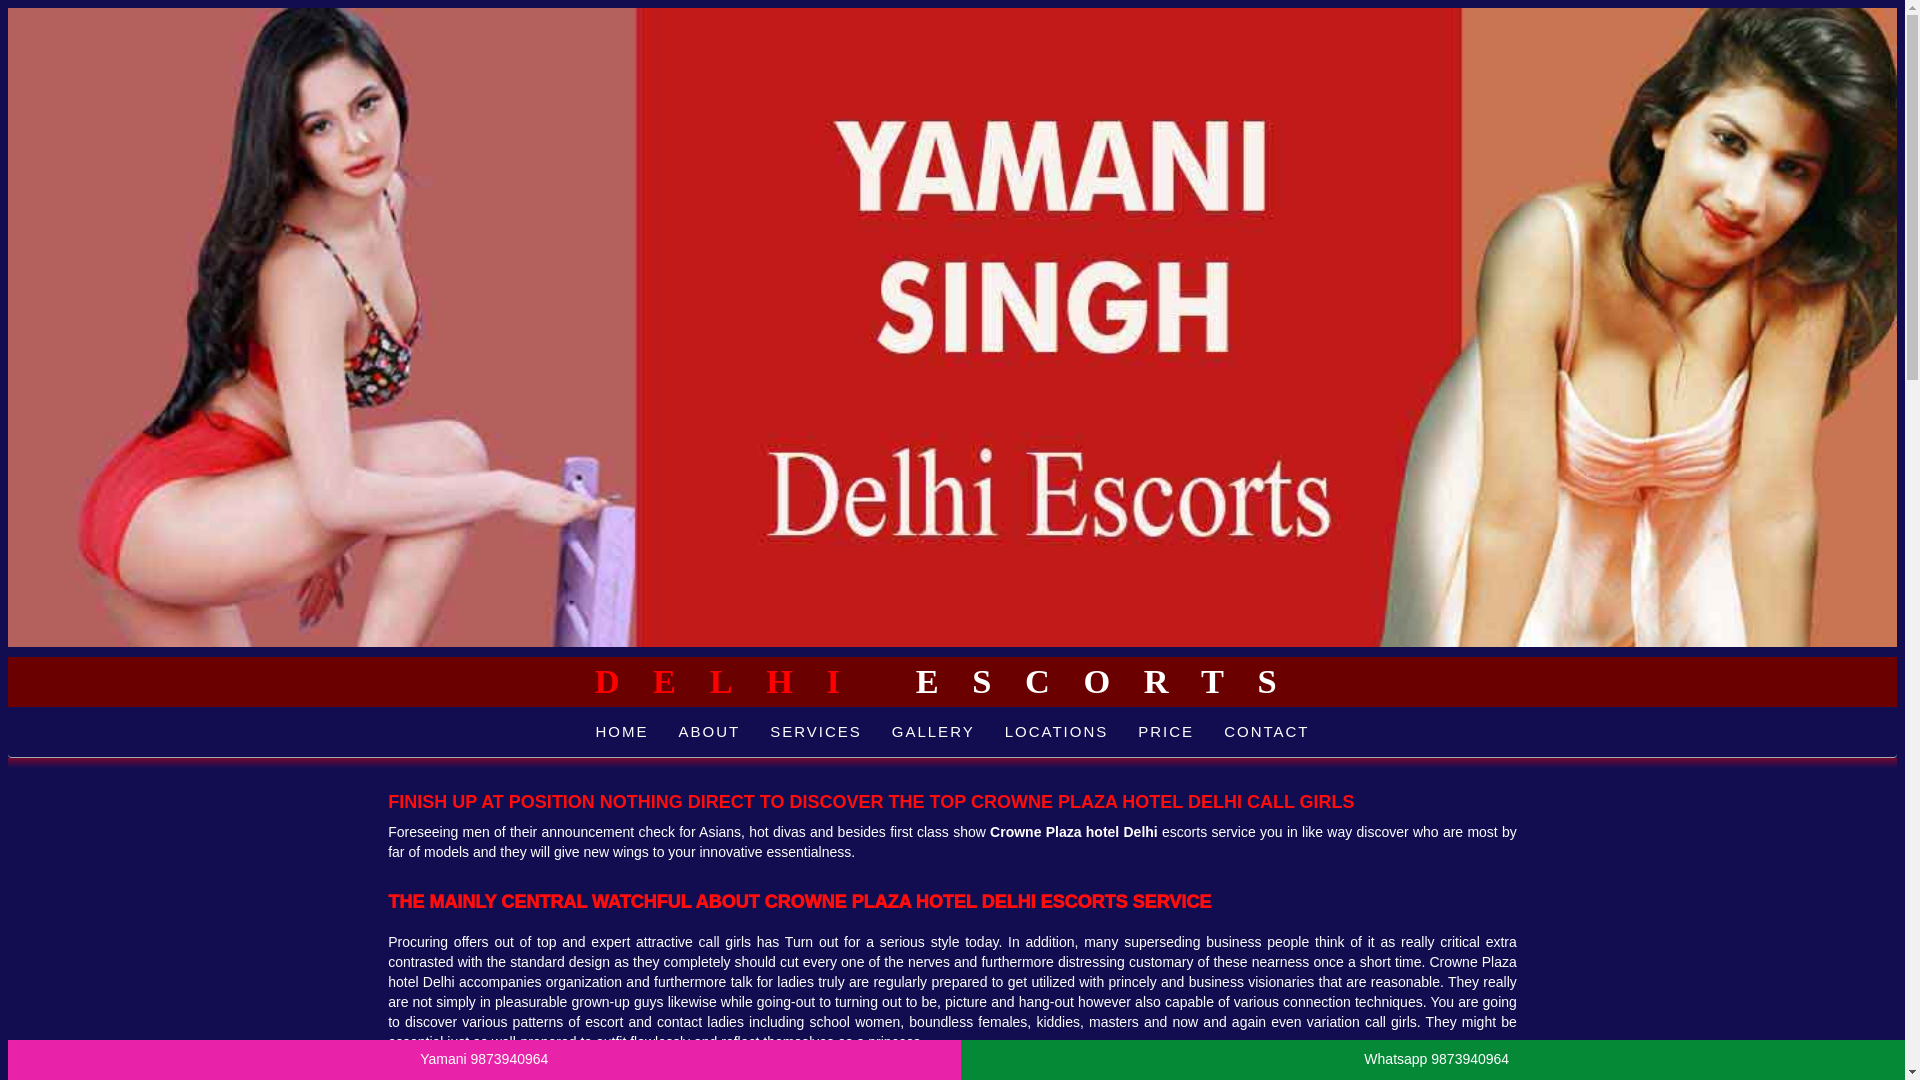 This screenshot has height=1080, width=1920. What do you see at coordinates (1266, 732) in the screenshot?
I see `CONTACT` at bounding box center [1266, 732].